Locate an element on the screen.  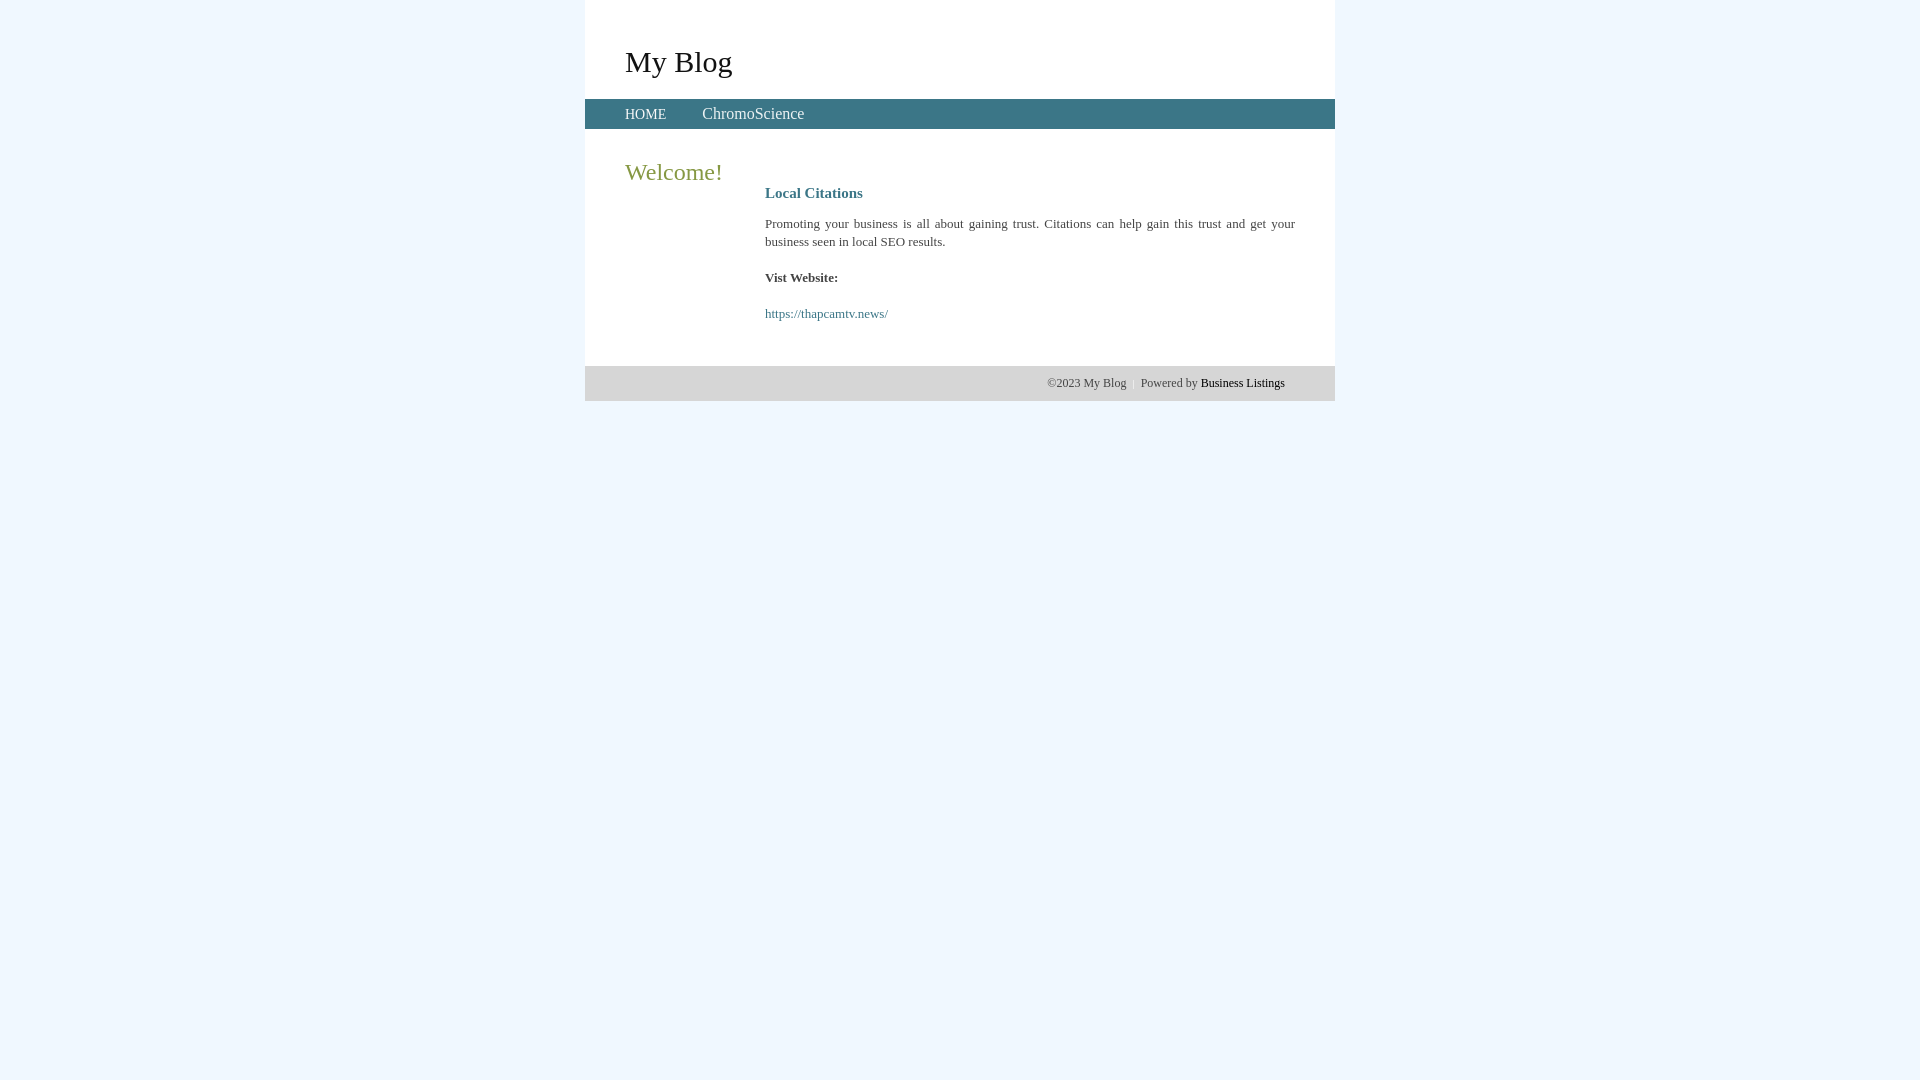
Business Listings is located at coordinates (1243, 383).